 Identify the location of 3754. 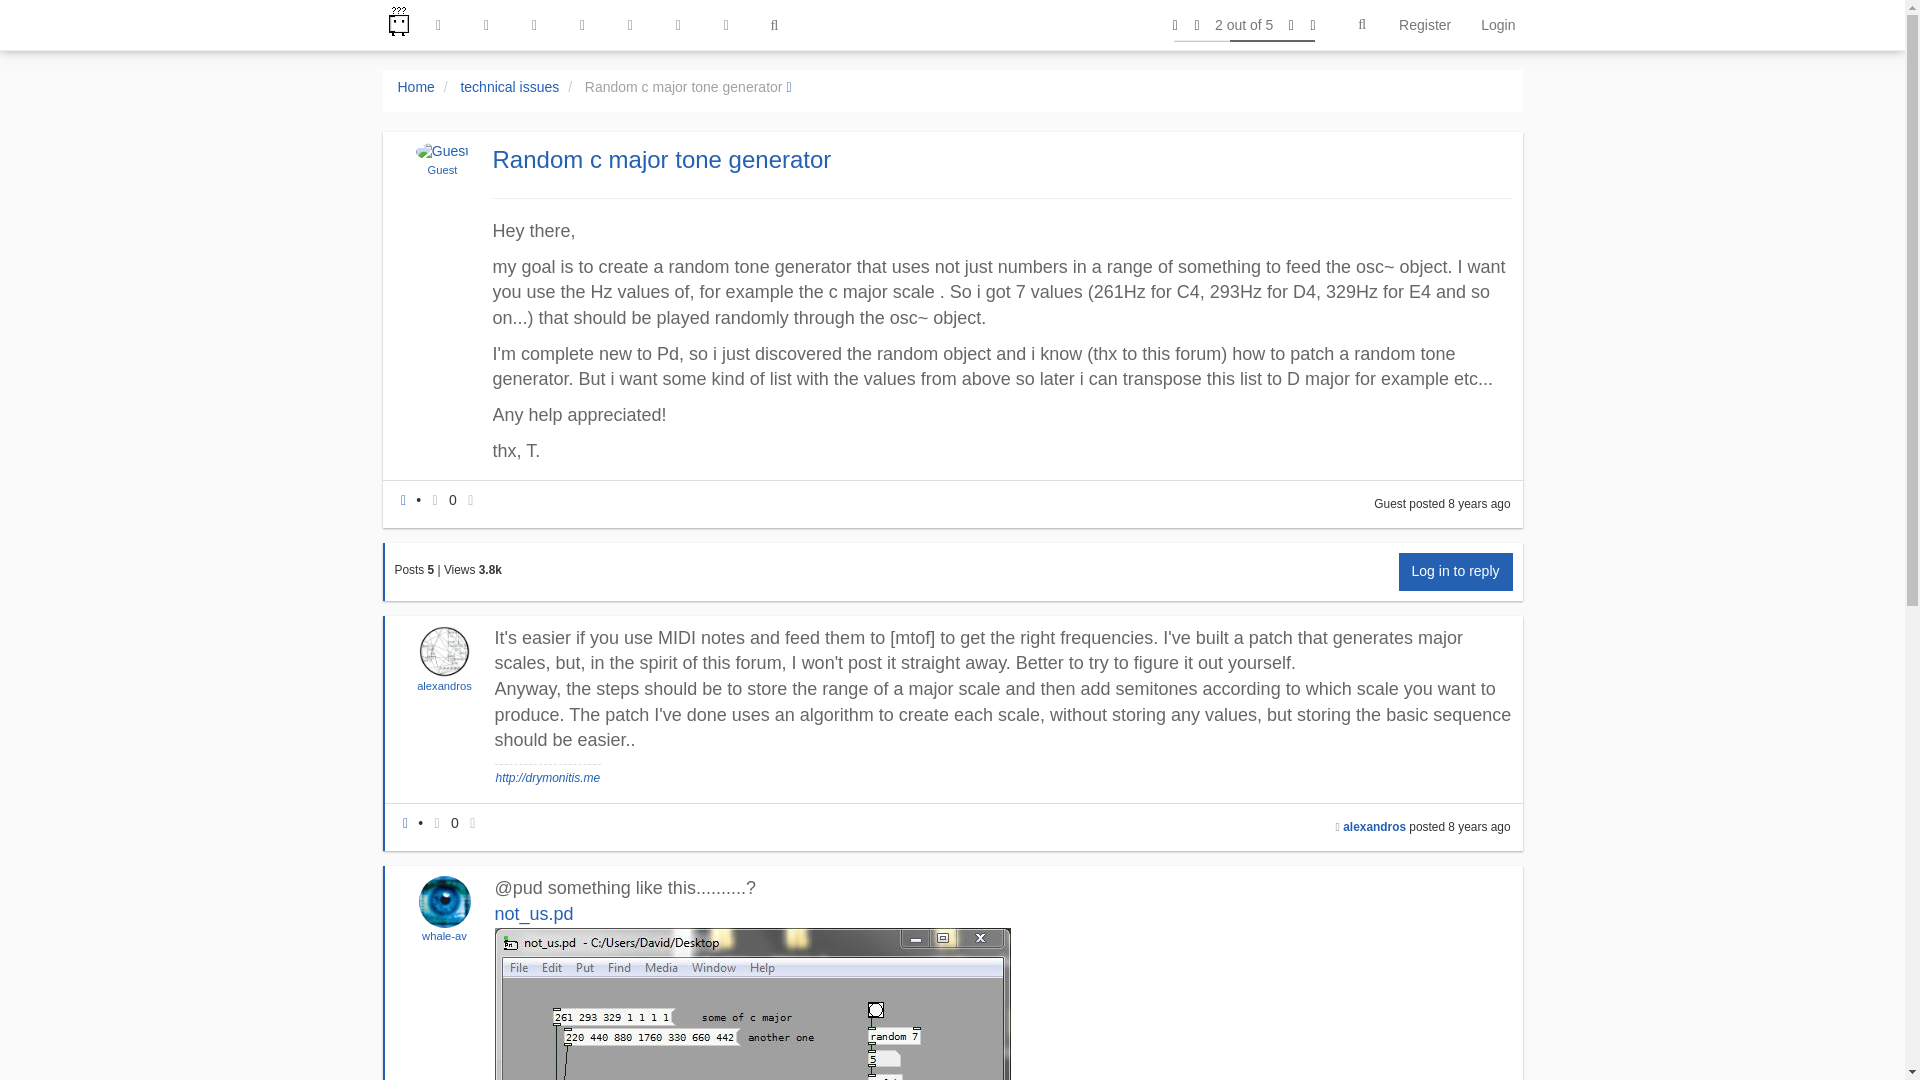
(490, 569).